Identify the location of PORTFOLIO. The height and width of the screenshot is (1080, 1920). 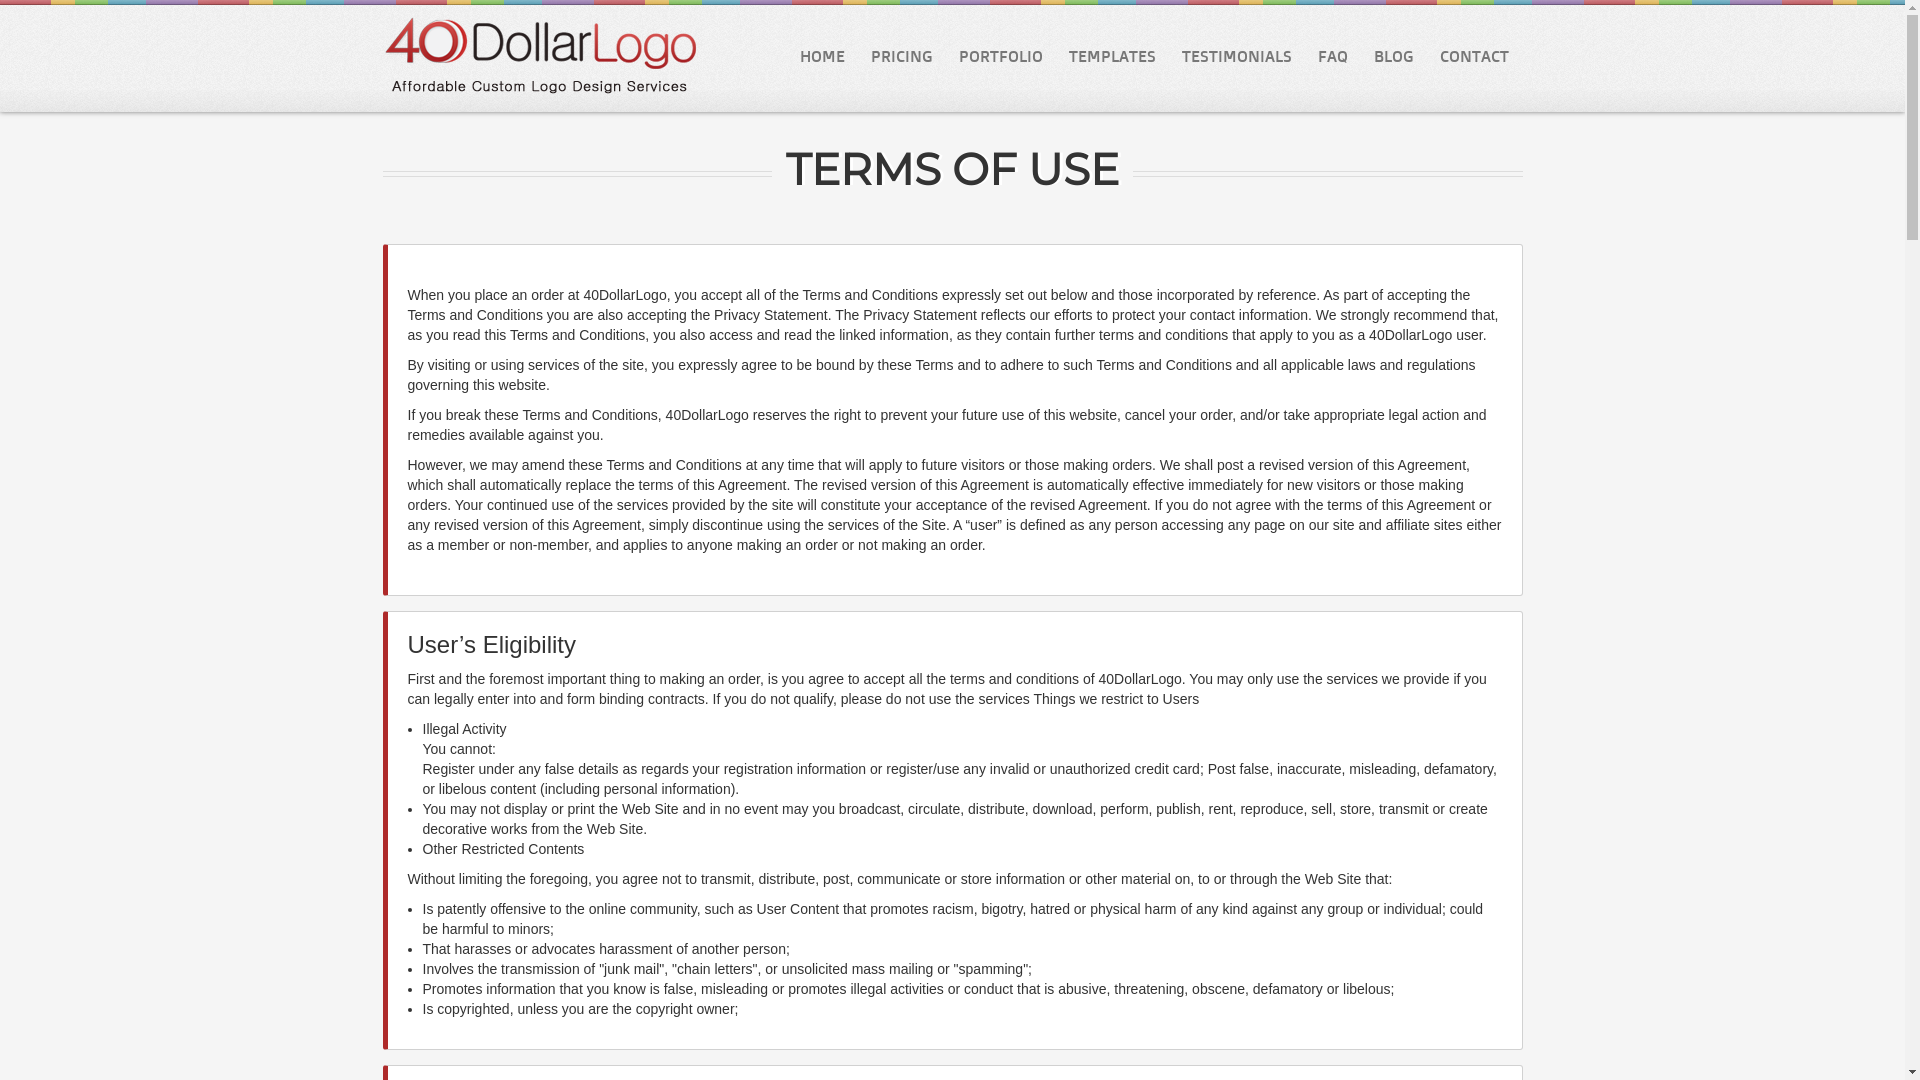
(1001, 56).